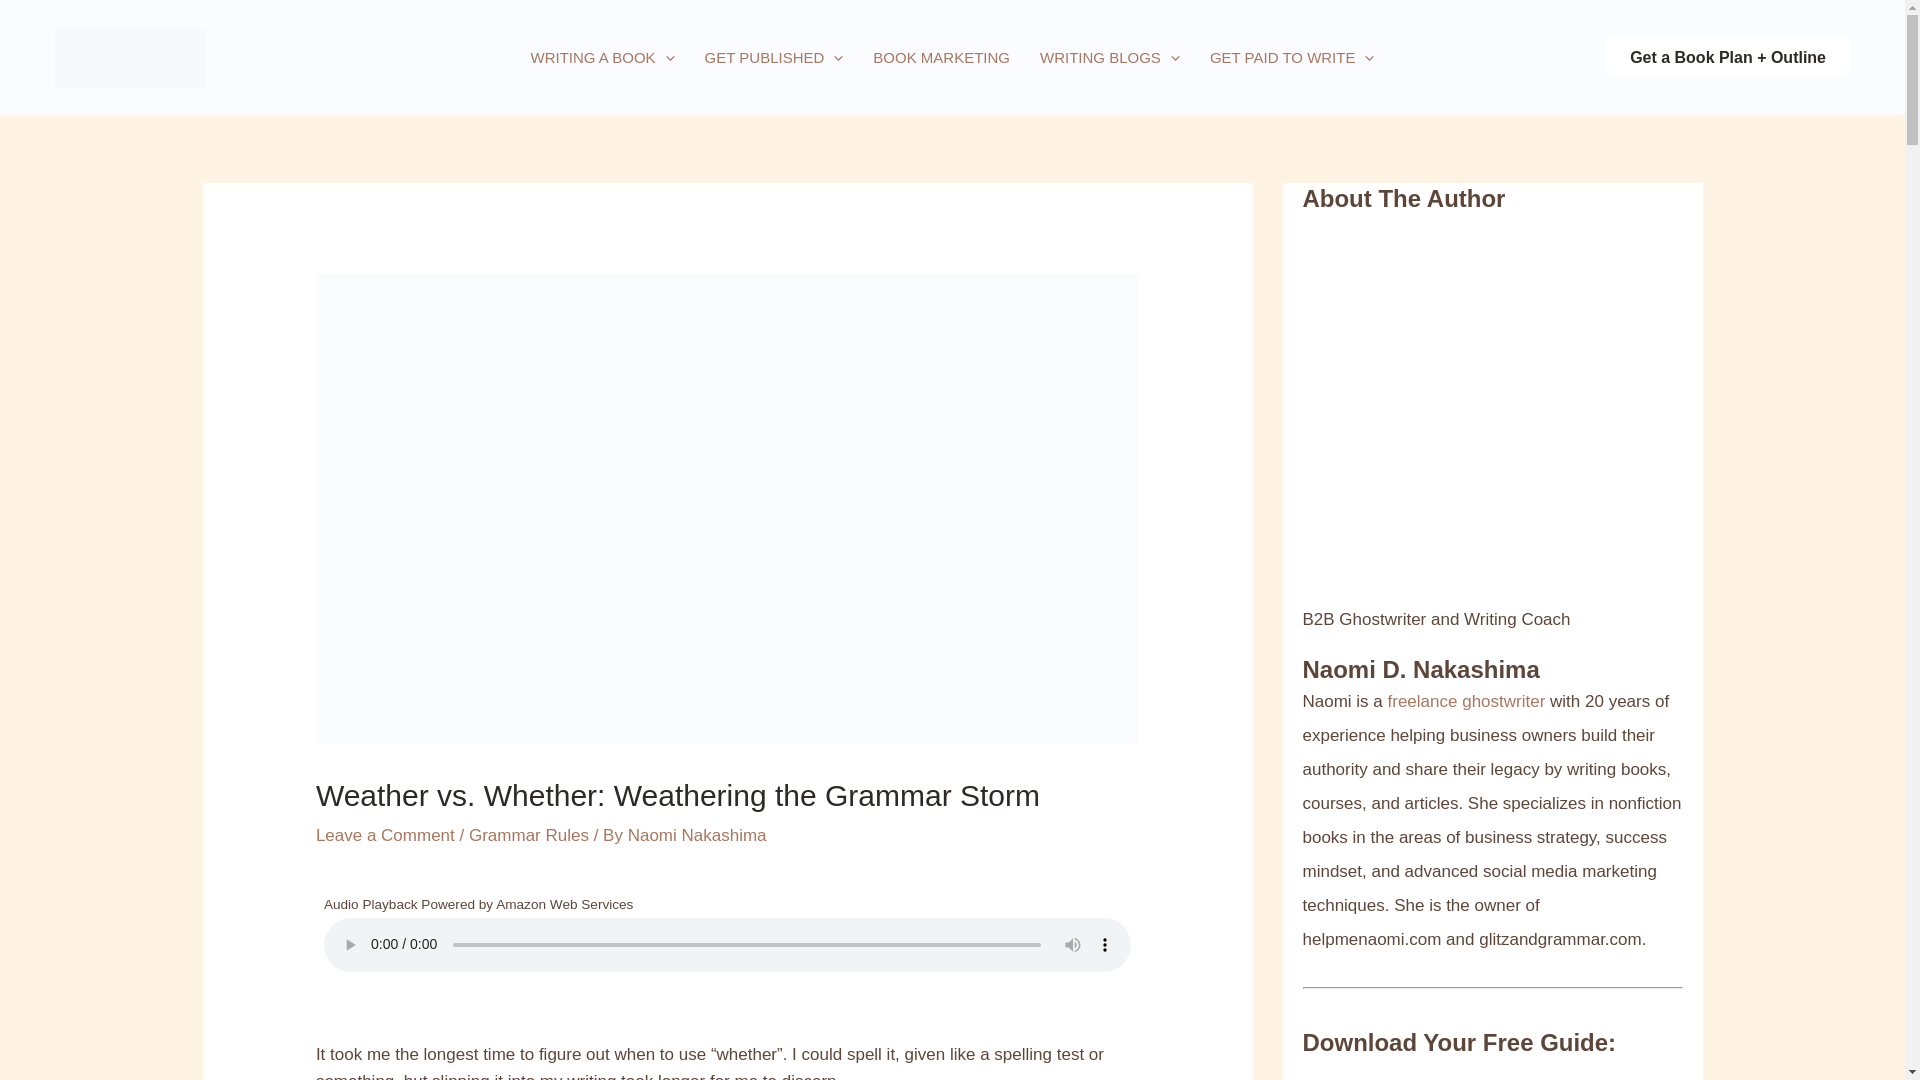 Image resolution: width=1920 pixels, height=1080 pixels. I want to click on Naomi Nakashima, so click(696, 835).